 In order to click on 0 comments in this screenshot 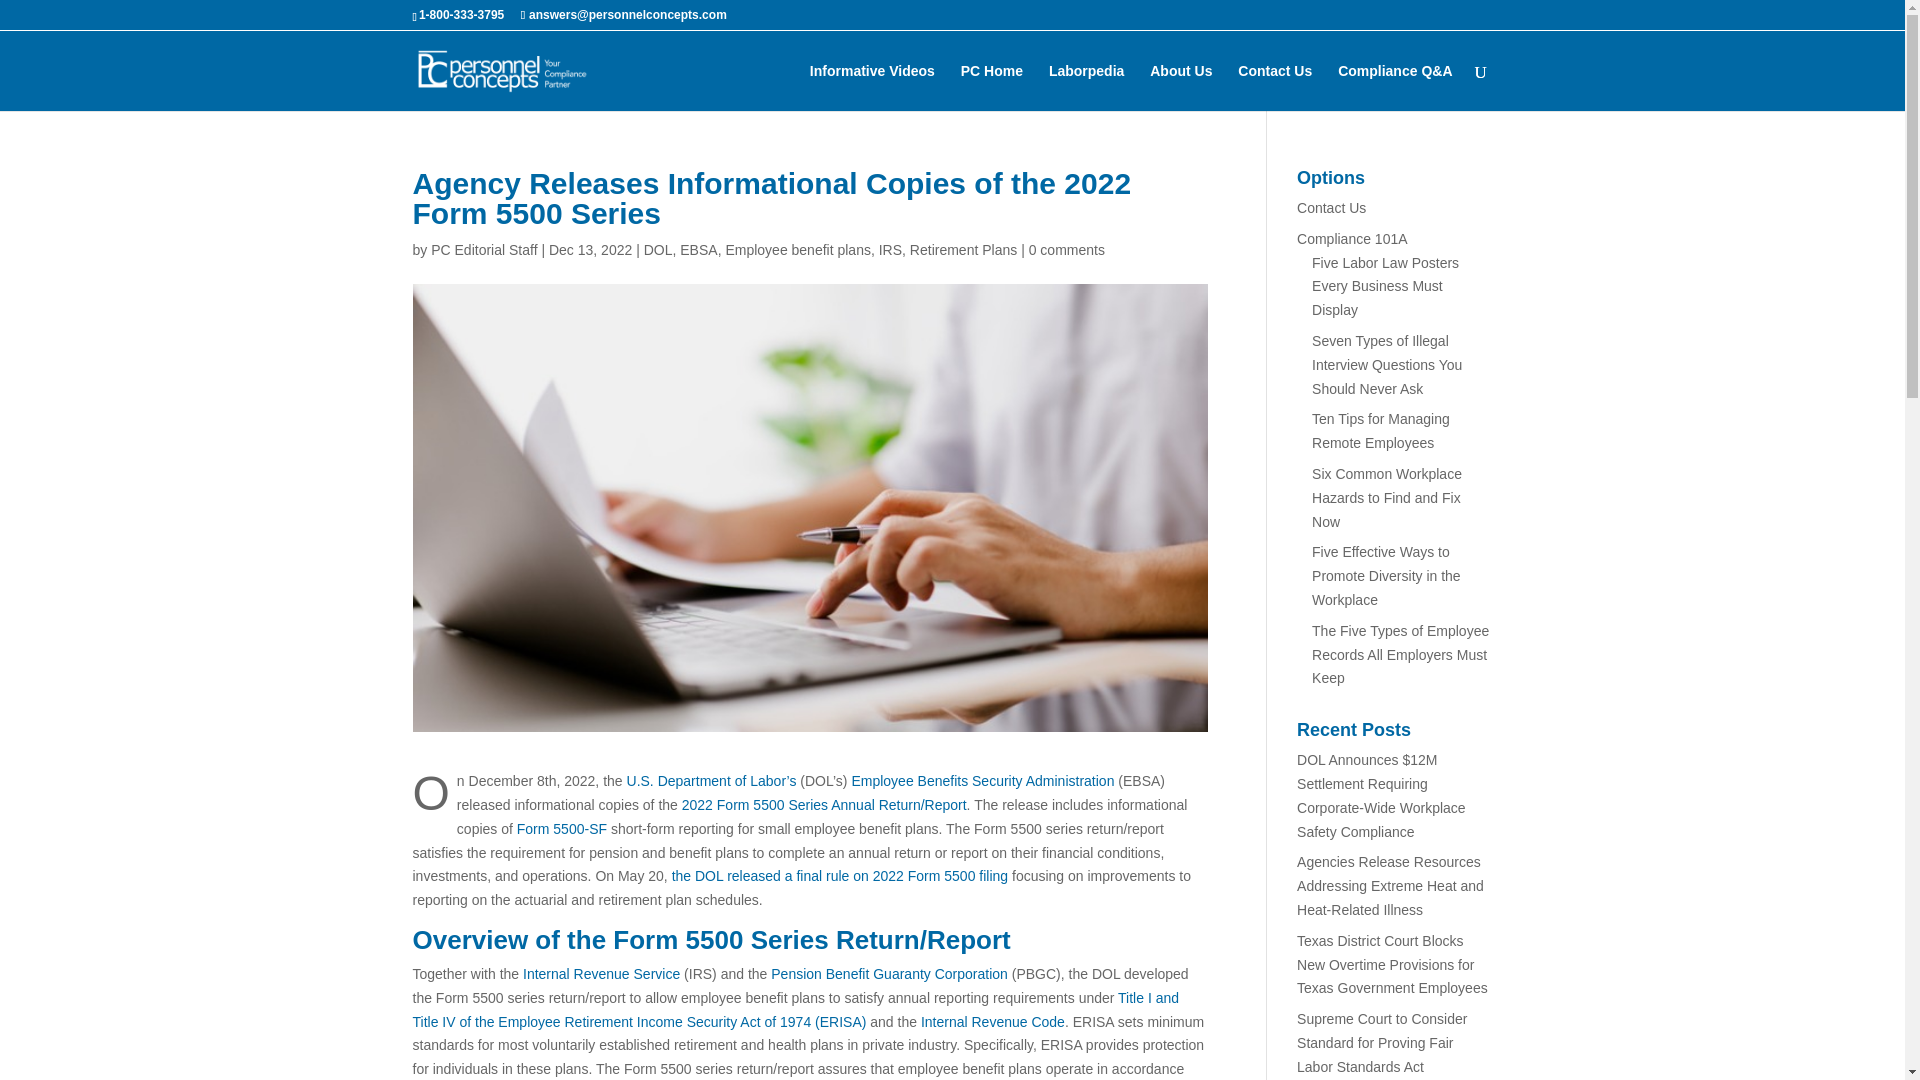, I will do `click(1067, 250)`.